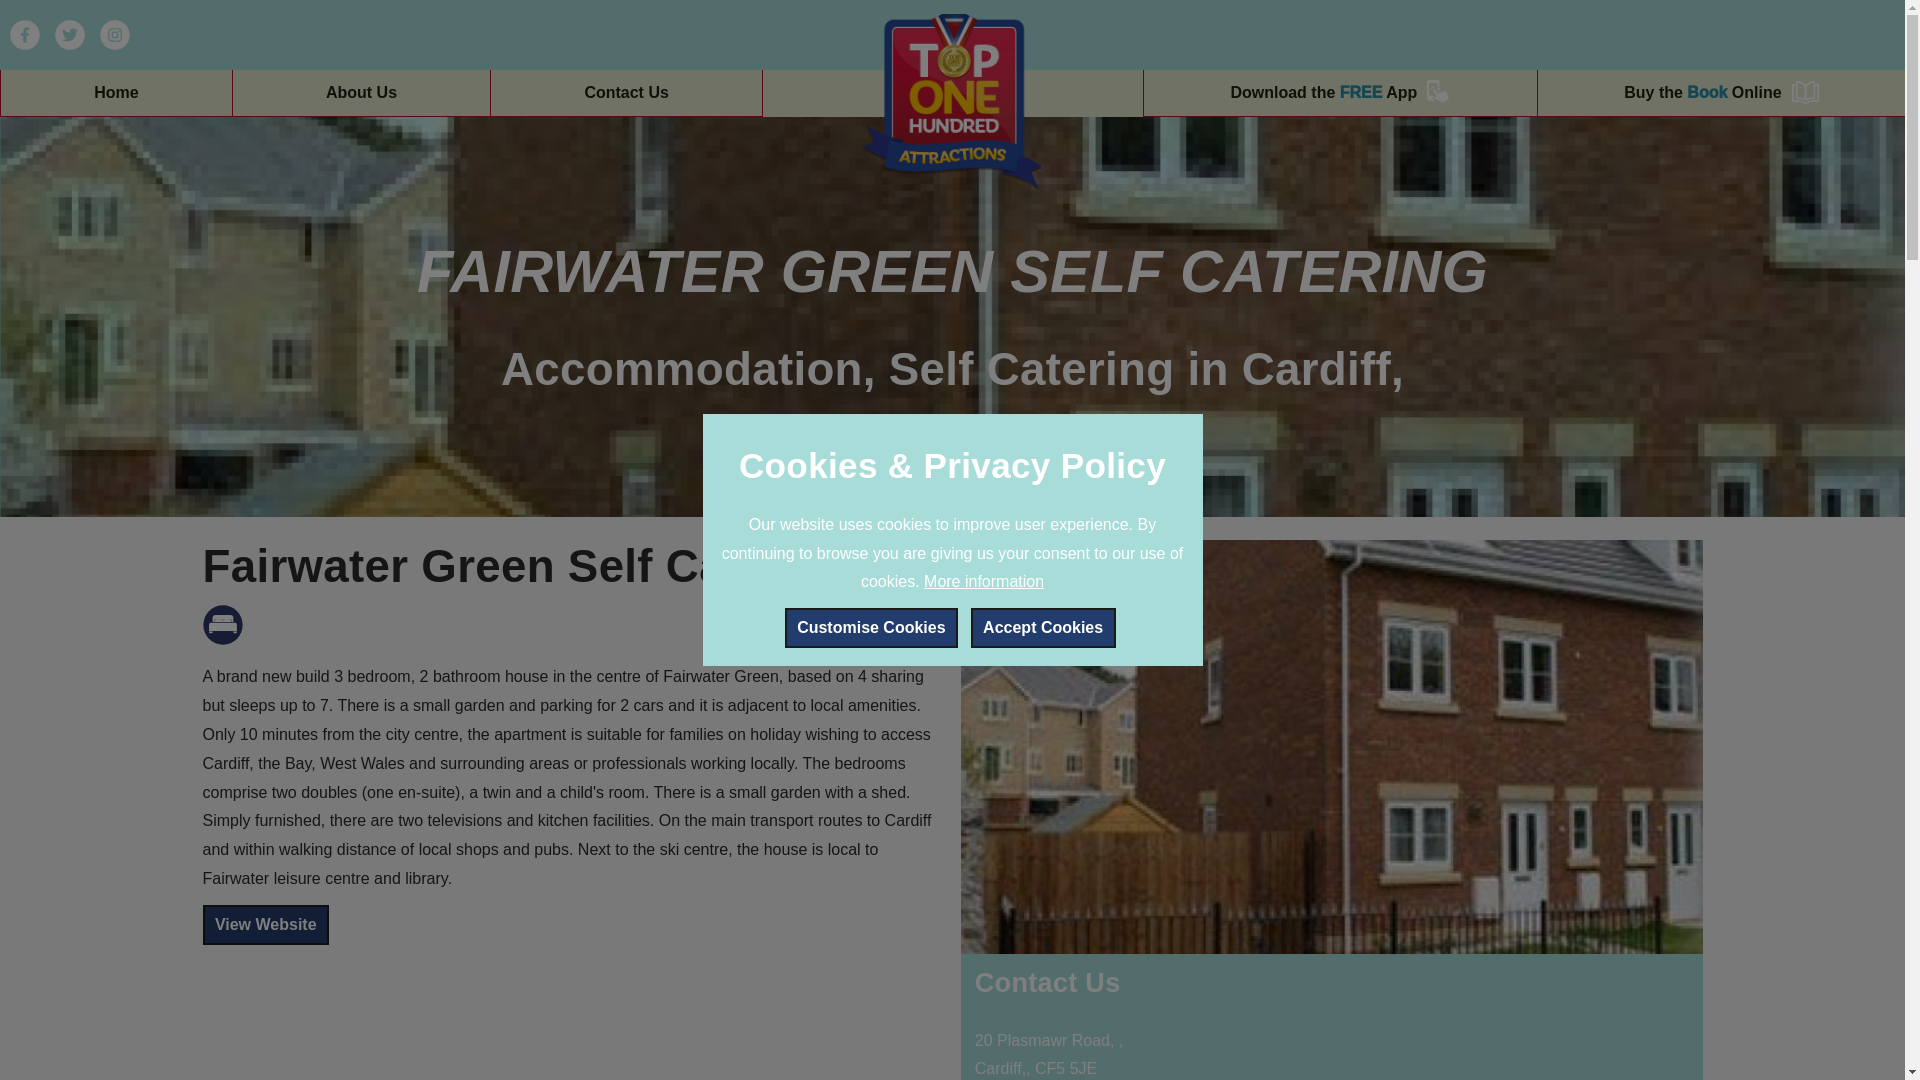 This screenshot has width=1920, height=1080. I want to click on About Us, so click(360, 92).